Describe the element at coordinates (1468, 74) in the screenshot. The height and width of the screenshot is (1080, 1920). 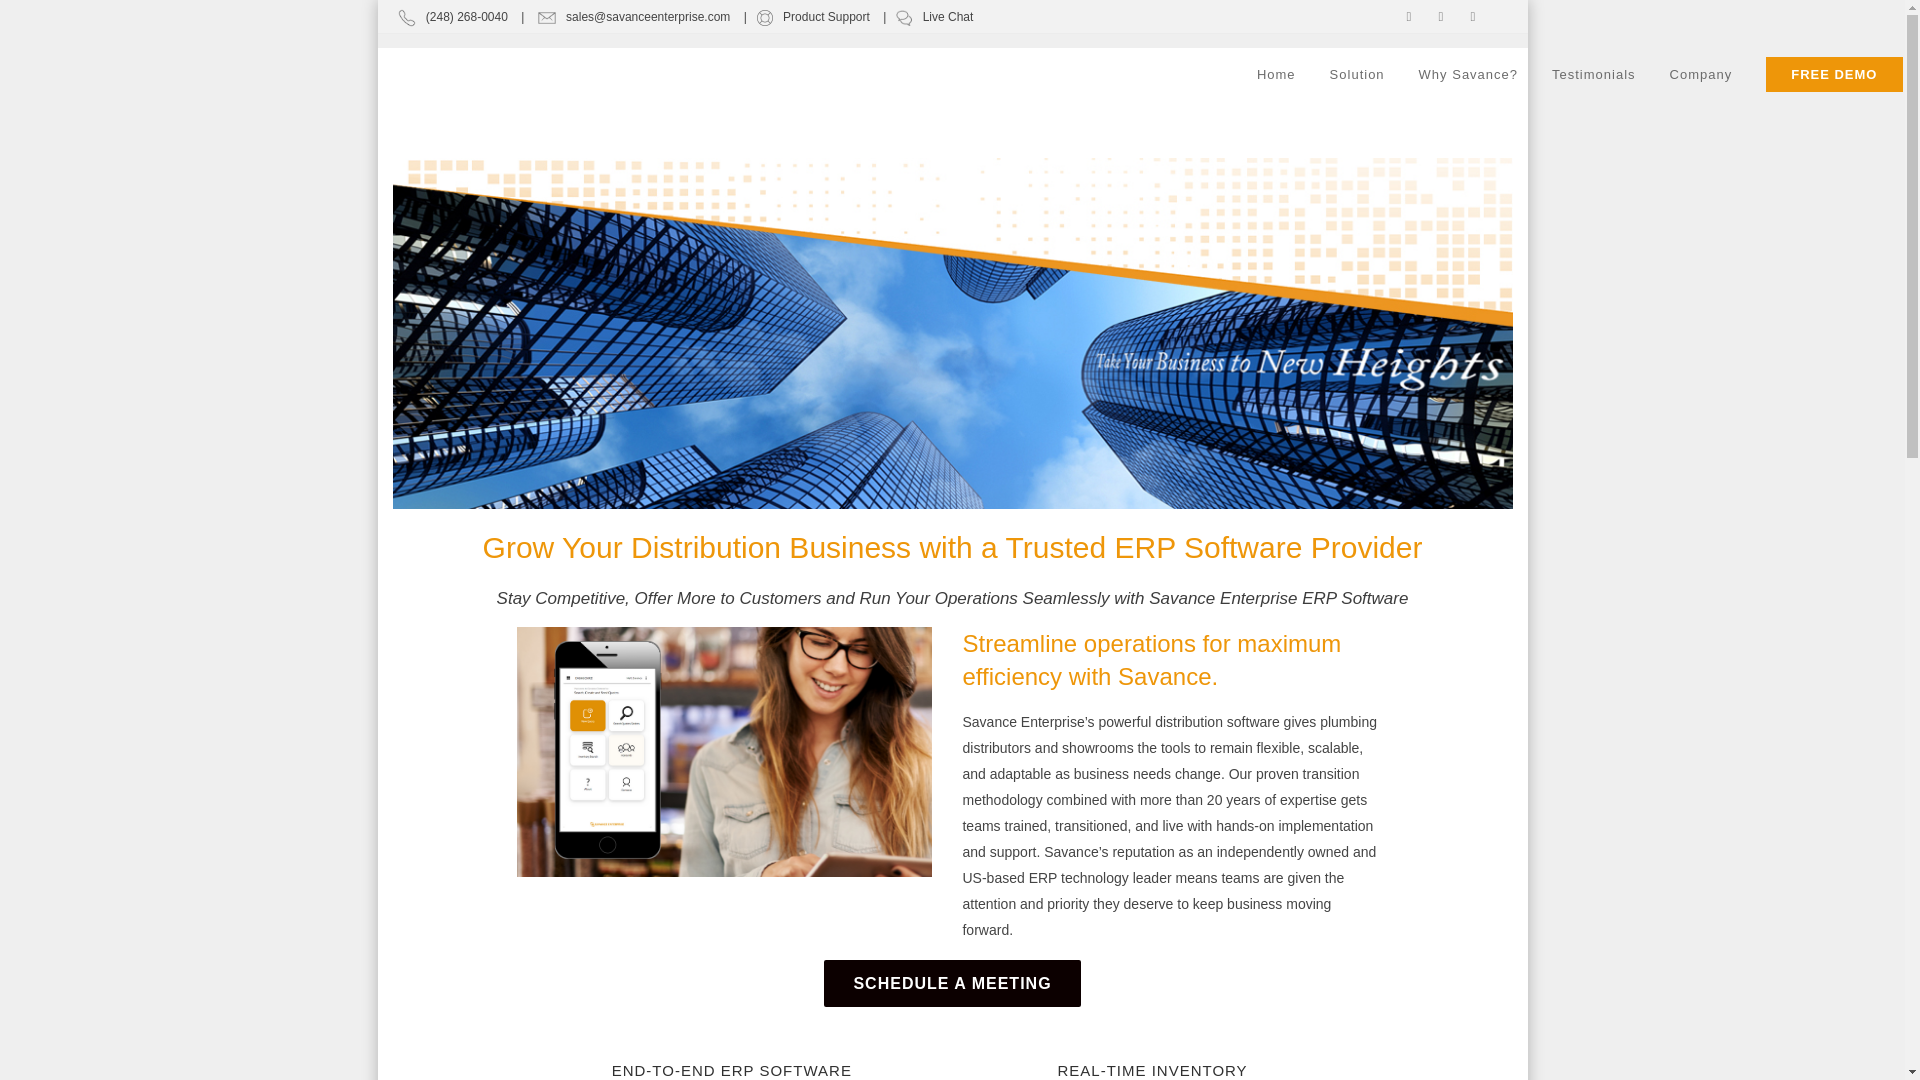
I see `Why Savance?` at that location.